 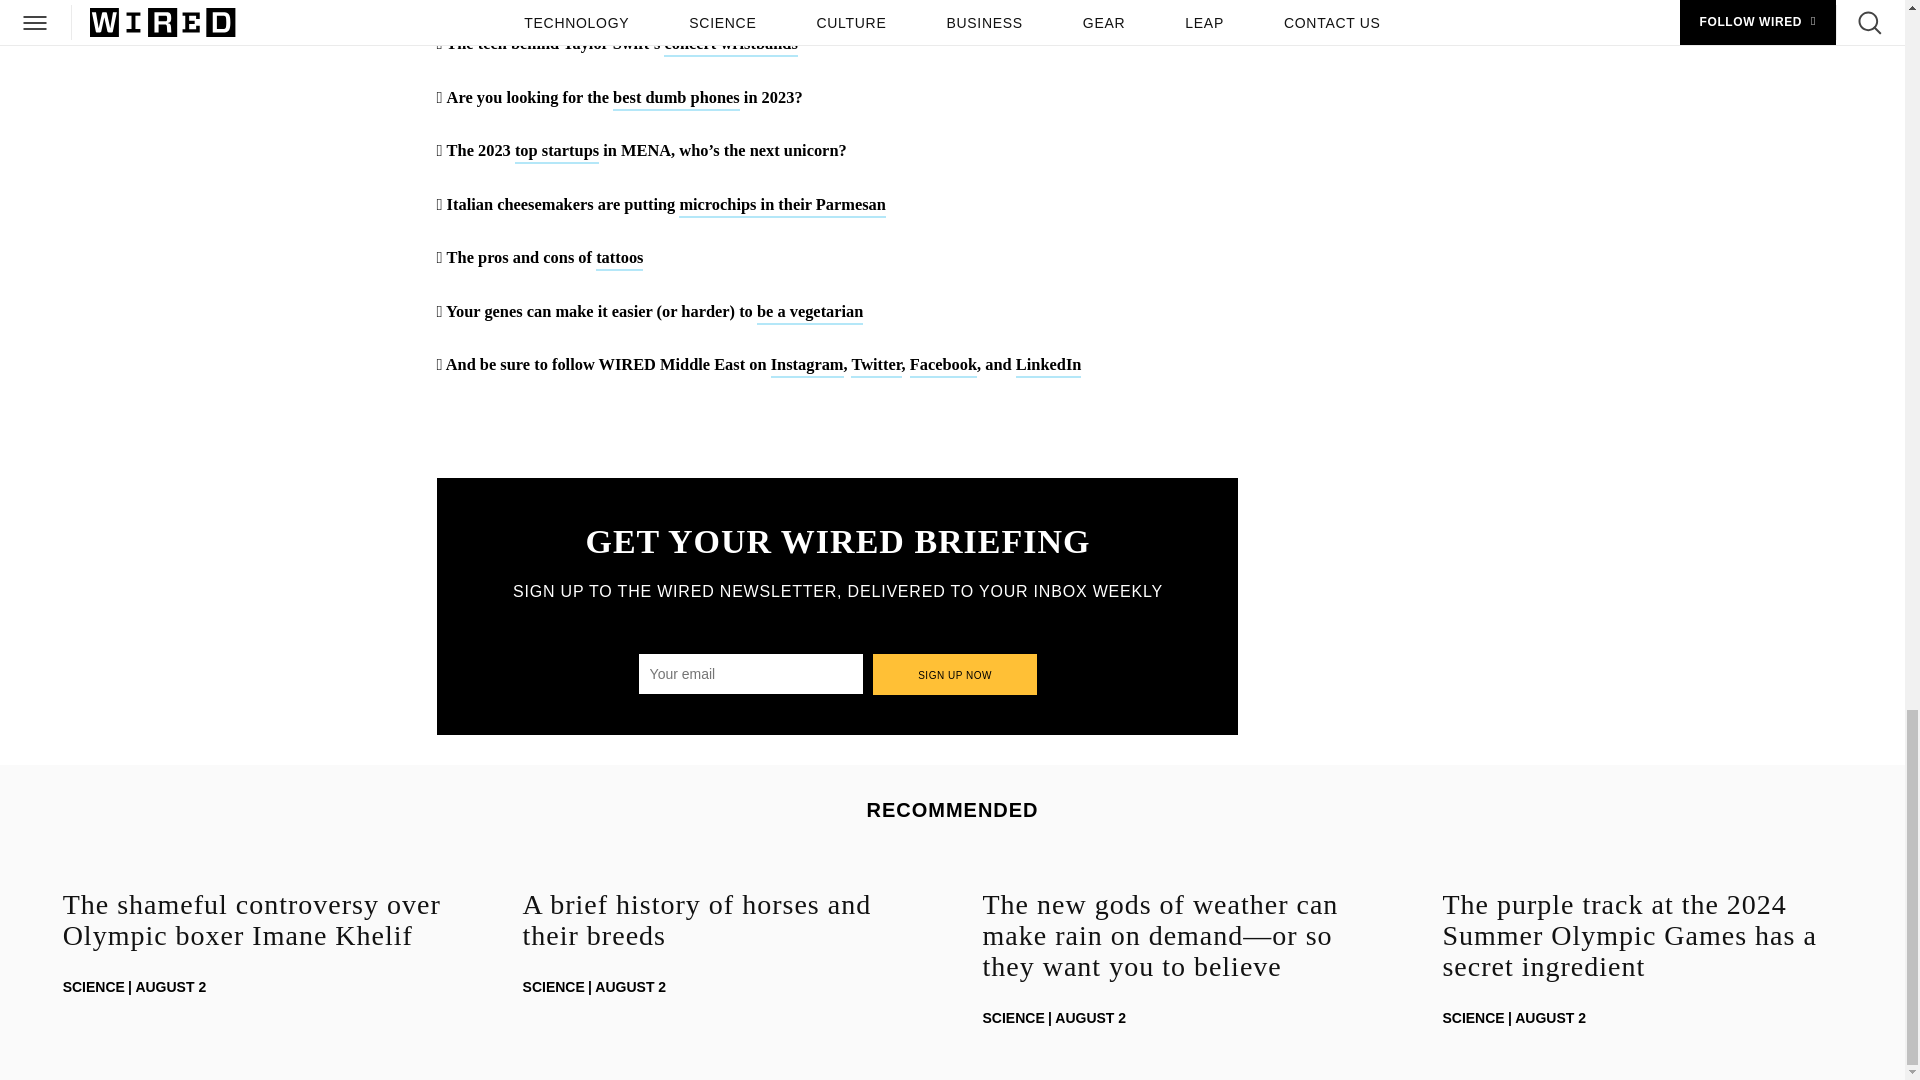 What do you see at coordinates (808, 366) in the screenshot?
I see `Instagram` at bounding box center [808, 366].